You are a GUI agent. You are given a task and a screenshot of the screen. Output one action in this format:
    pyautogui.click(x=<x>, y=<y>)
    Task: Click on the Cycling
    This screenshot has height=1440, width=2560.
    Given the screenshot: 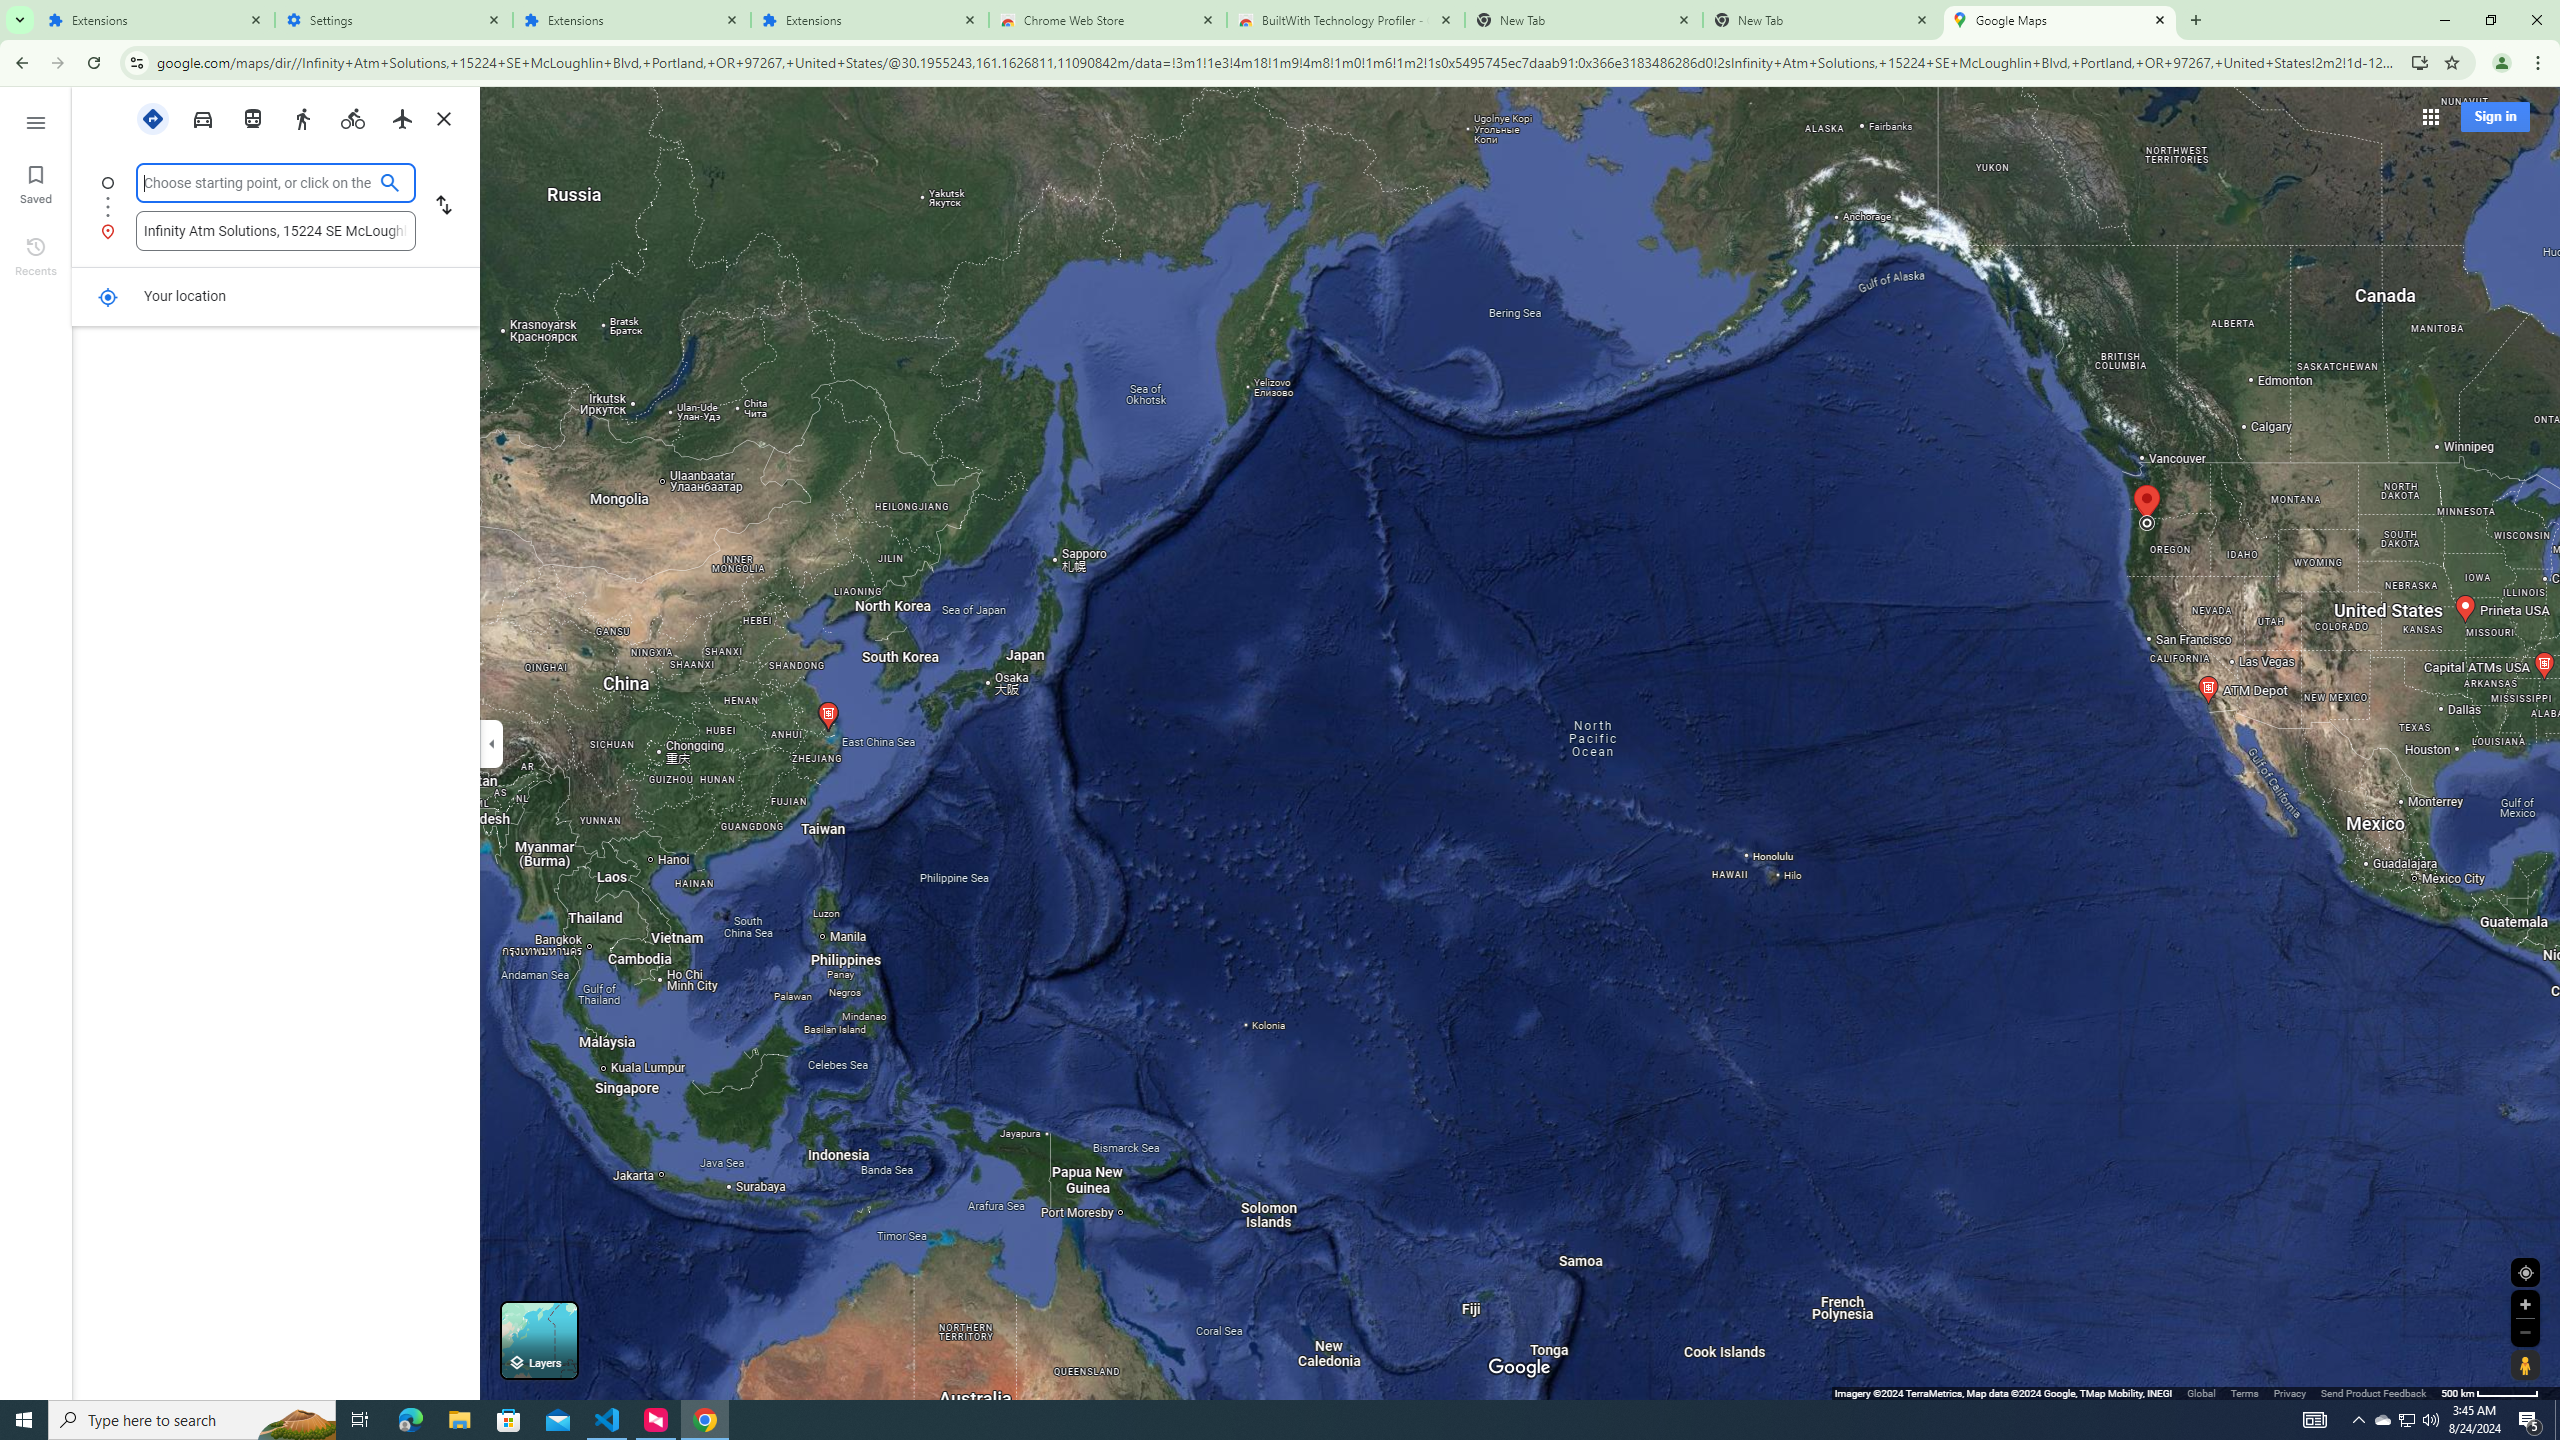 What is the action you would take?
    pyautogui.click(x=352, y=117)
    